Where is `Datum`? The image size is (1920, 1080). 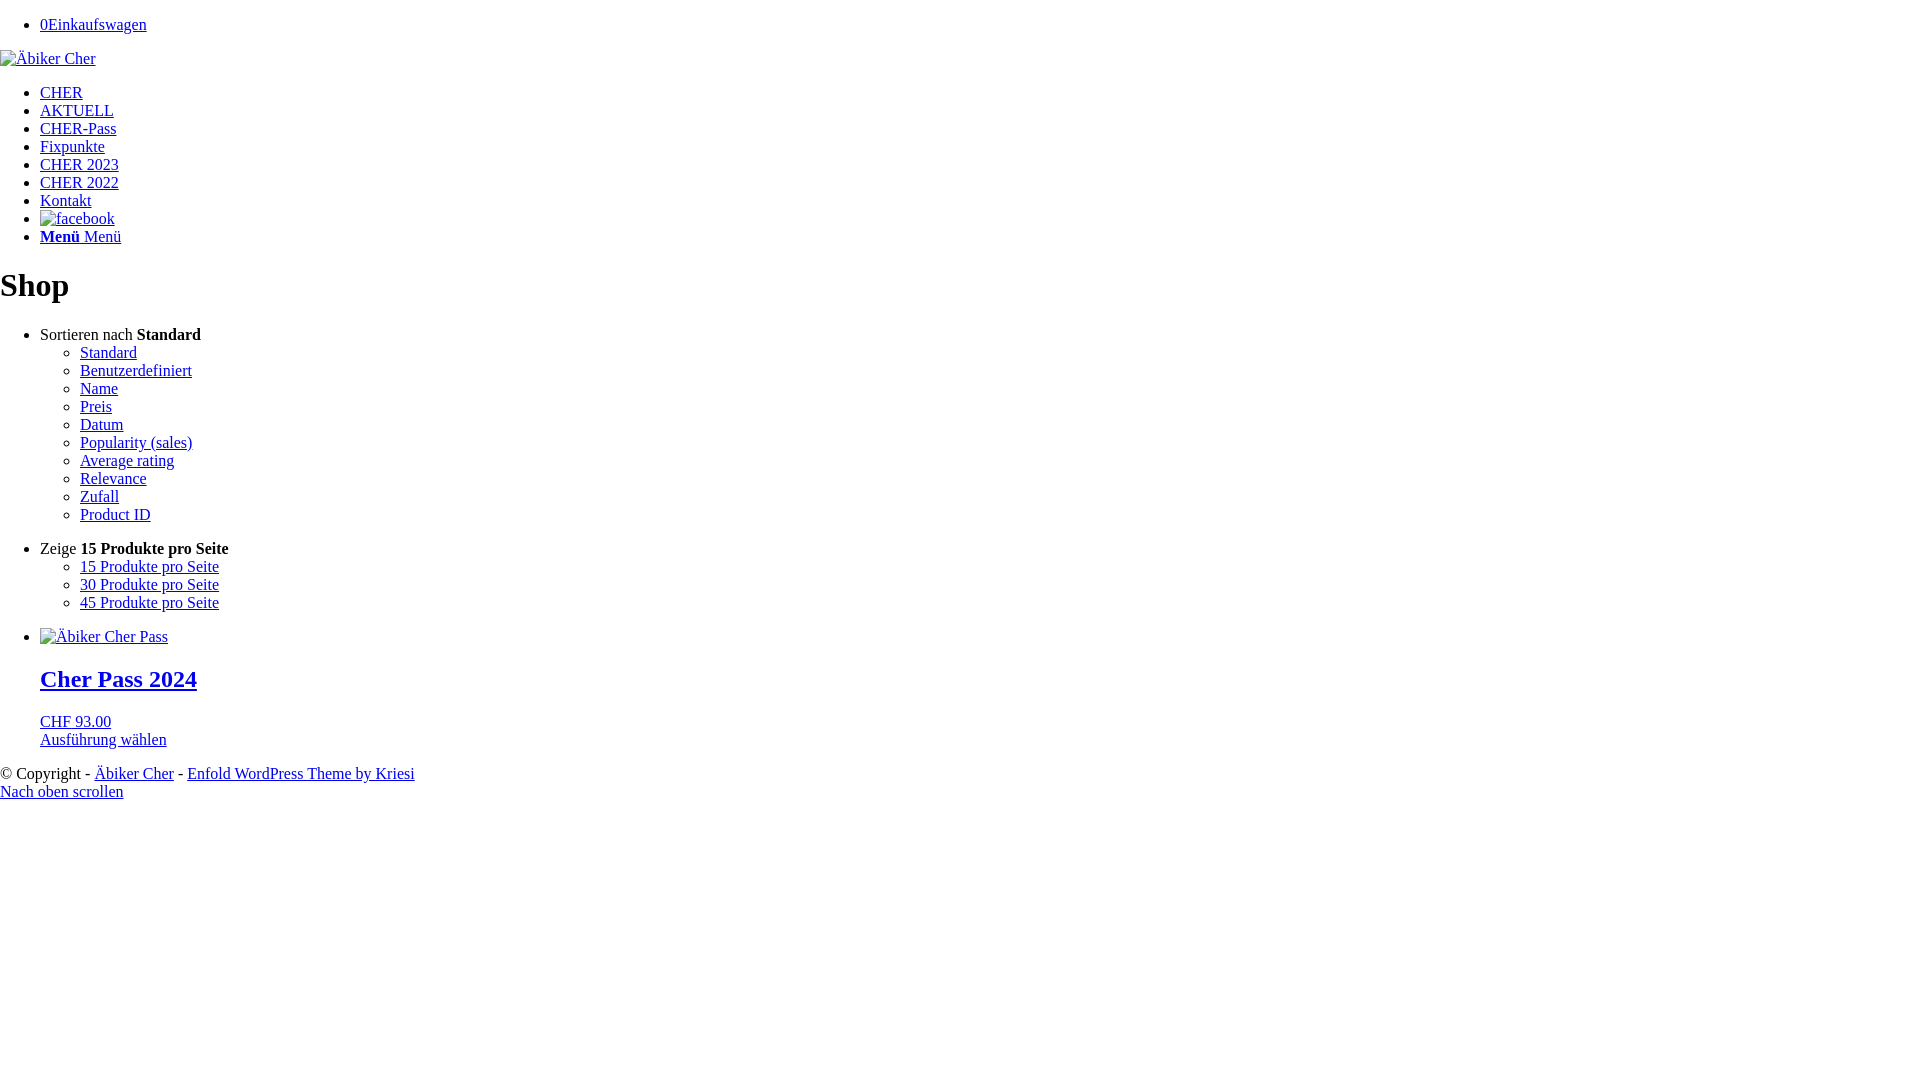 Datum is located at coordinates (102, 424).